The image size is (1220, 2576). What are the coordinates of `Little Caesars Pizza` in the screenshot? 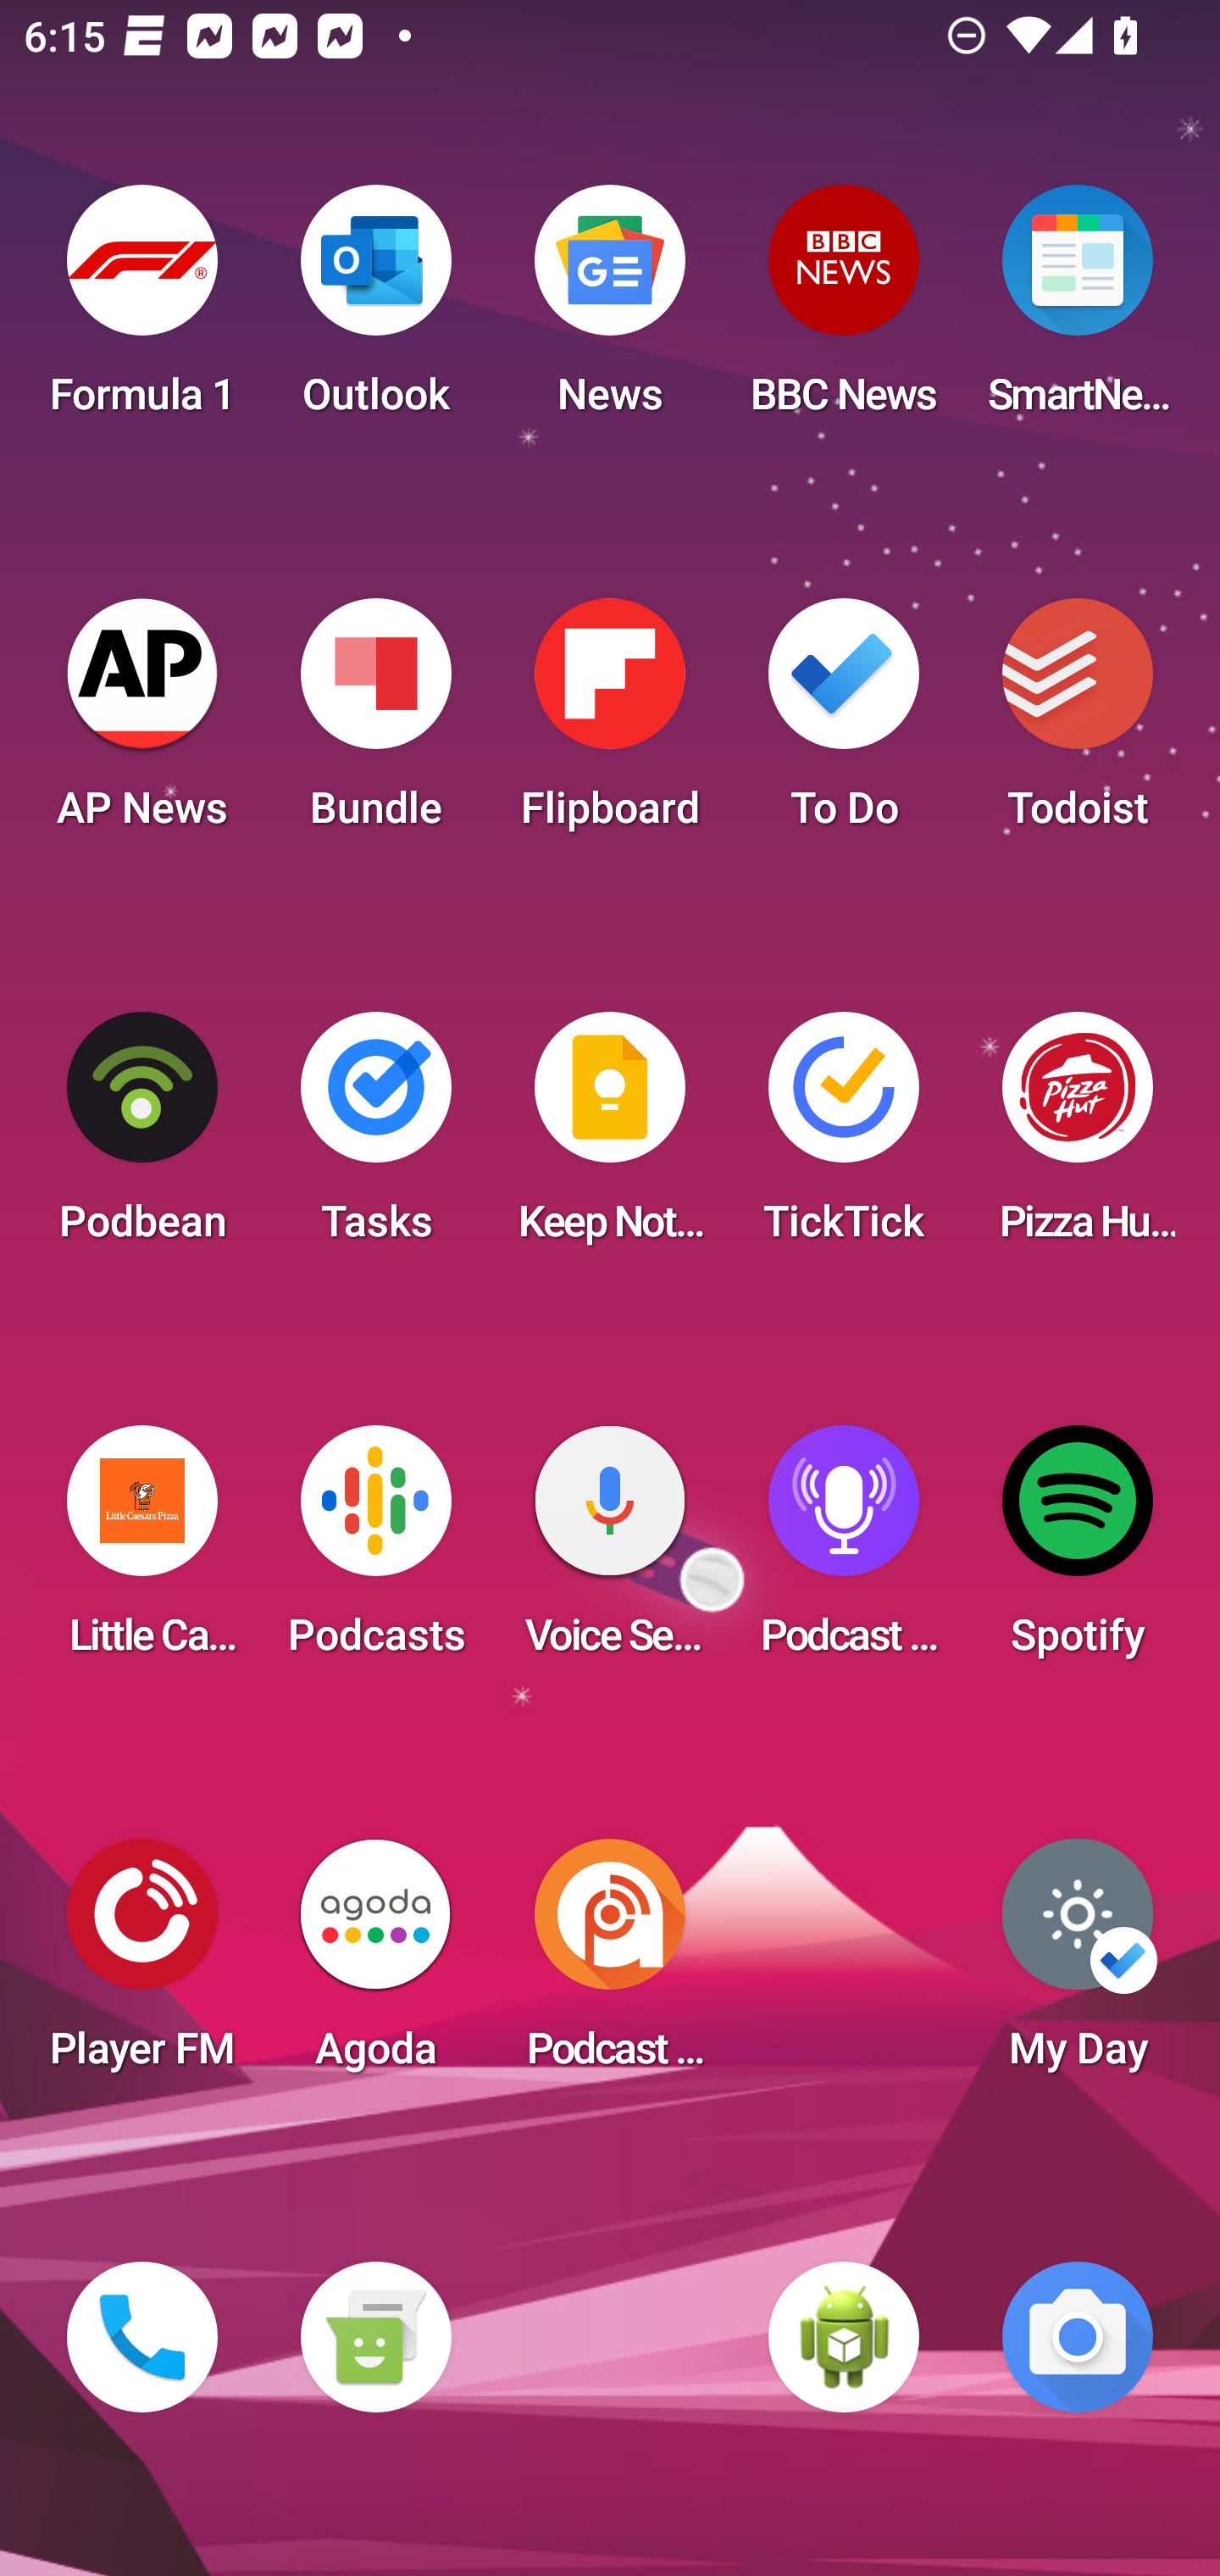 It's located at (142, 1551).